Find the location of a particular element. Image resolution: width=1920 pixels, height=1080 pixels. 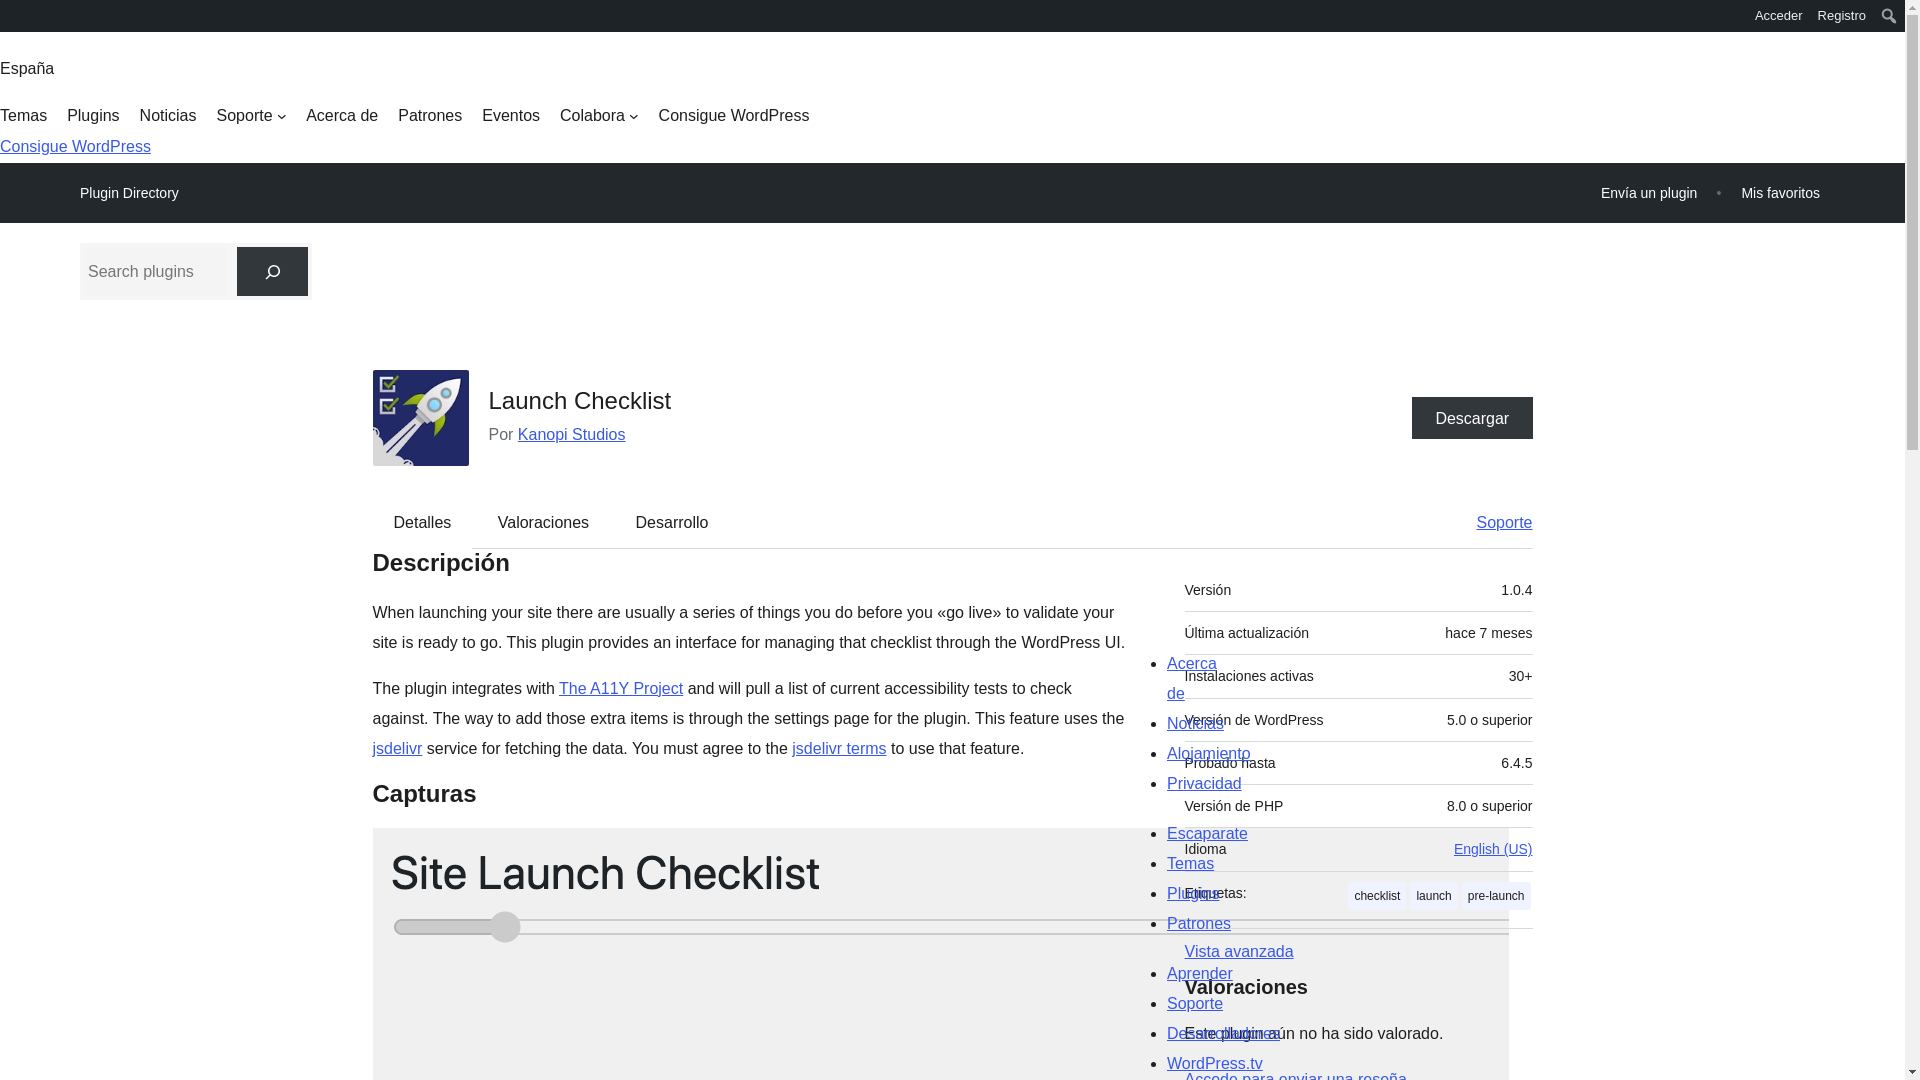

Consigue WordPress is located at coordinates (734, 116).